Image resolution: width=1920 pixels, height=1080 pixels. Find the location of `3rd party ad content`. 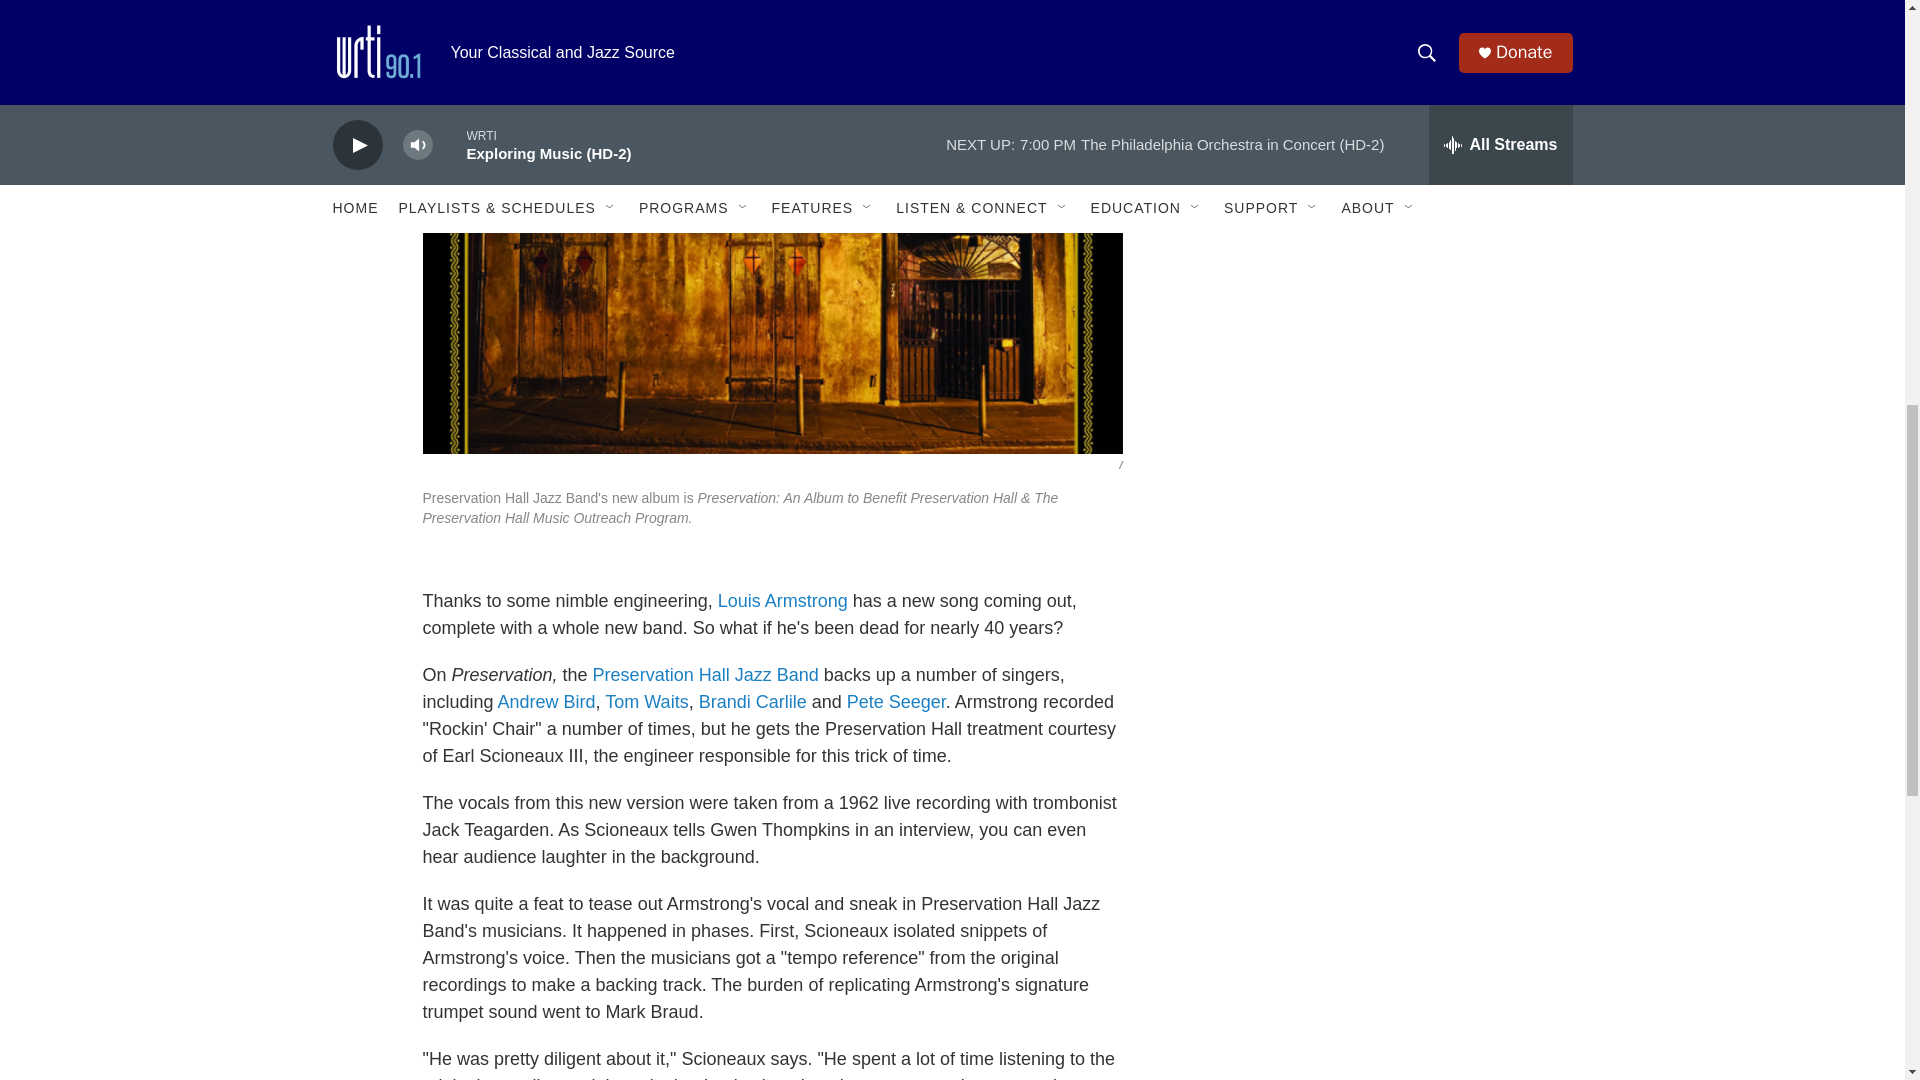

3rd party ad content is located at coordinates (1401, 230).